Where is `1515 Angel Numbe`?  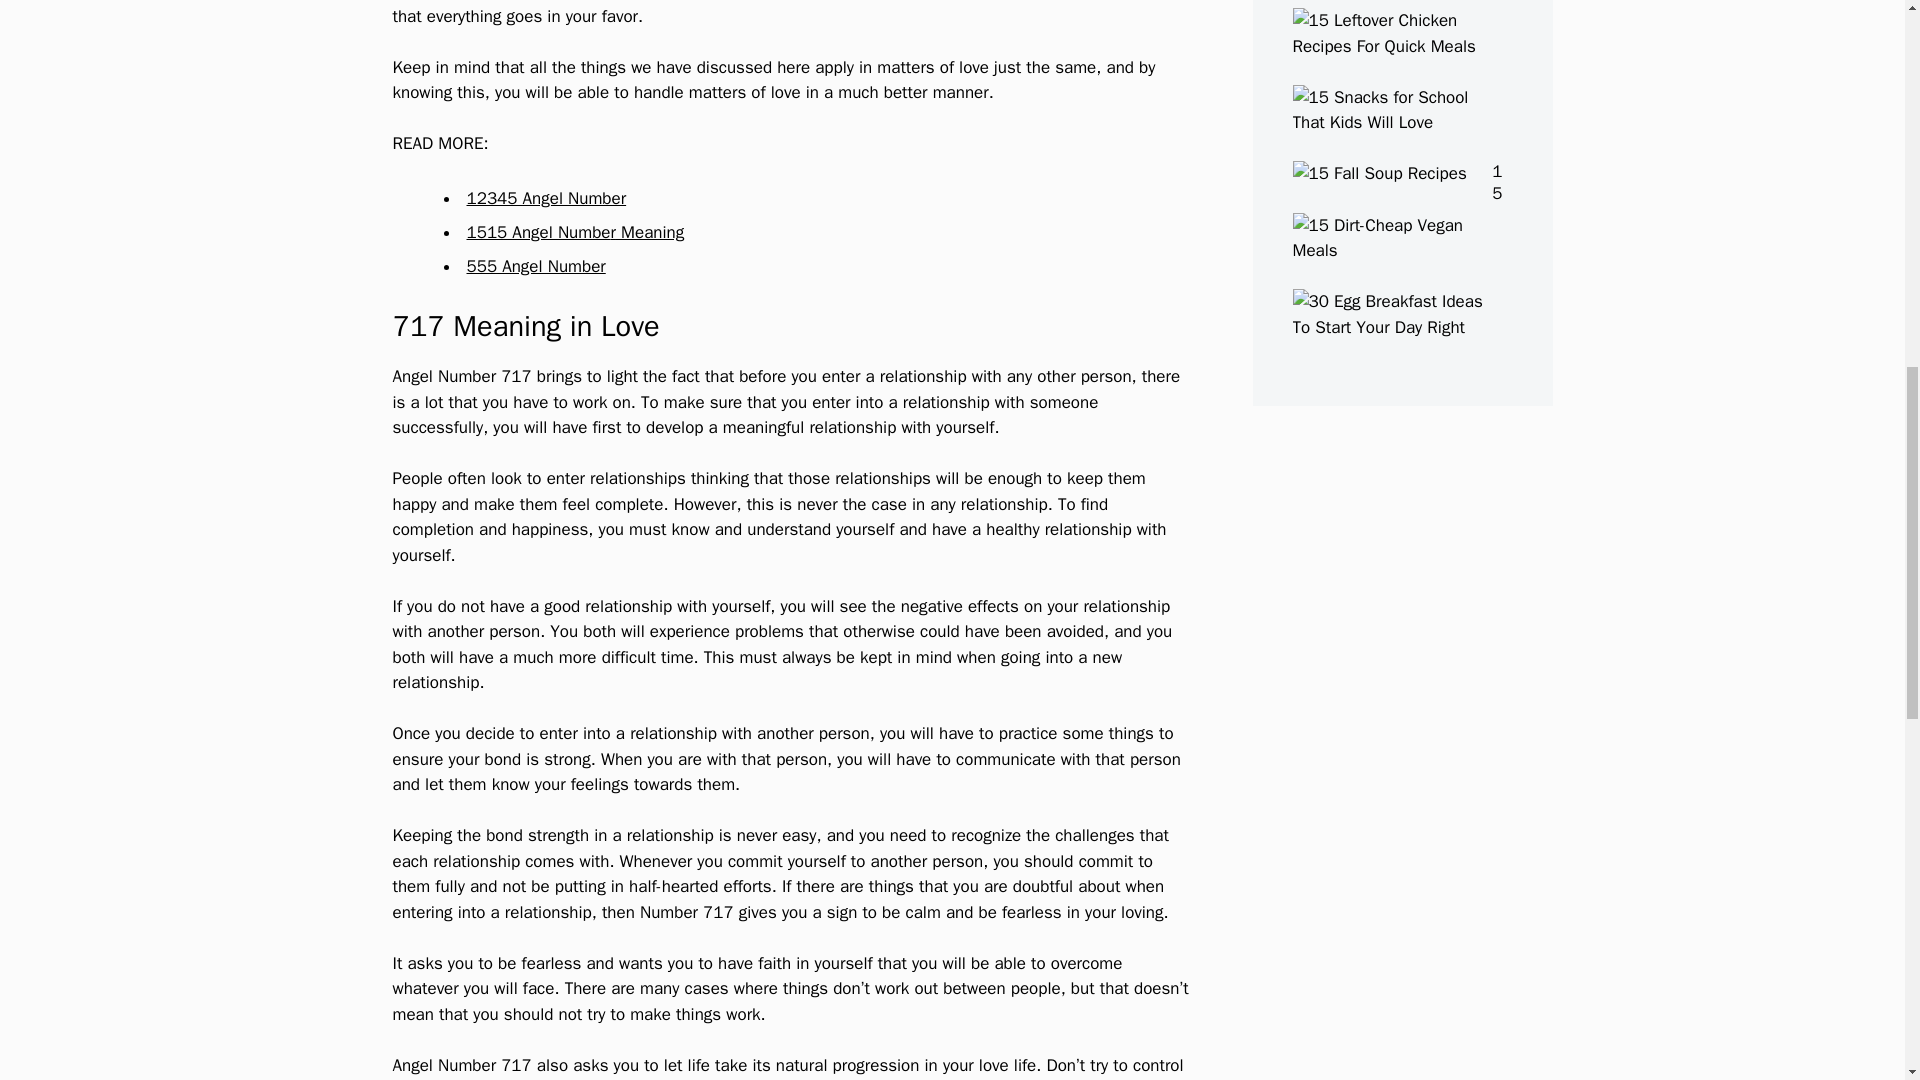 1515 Angel Numbe is located at coordinates (538, 232).